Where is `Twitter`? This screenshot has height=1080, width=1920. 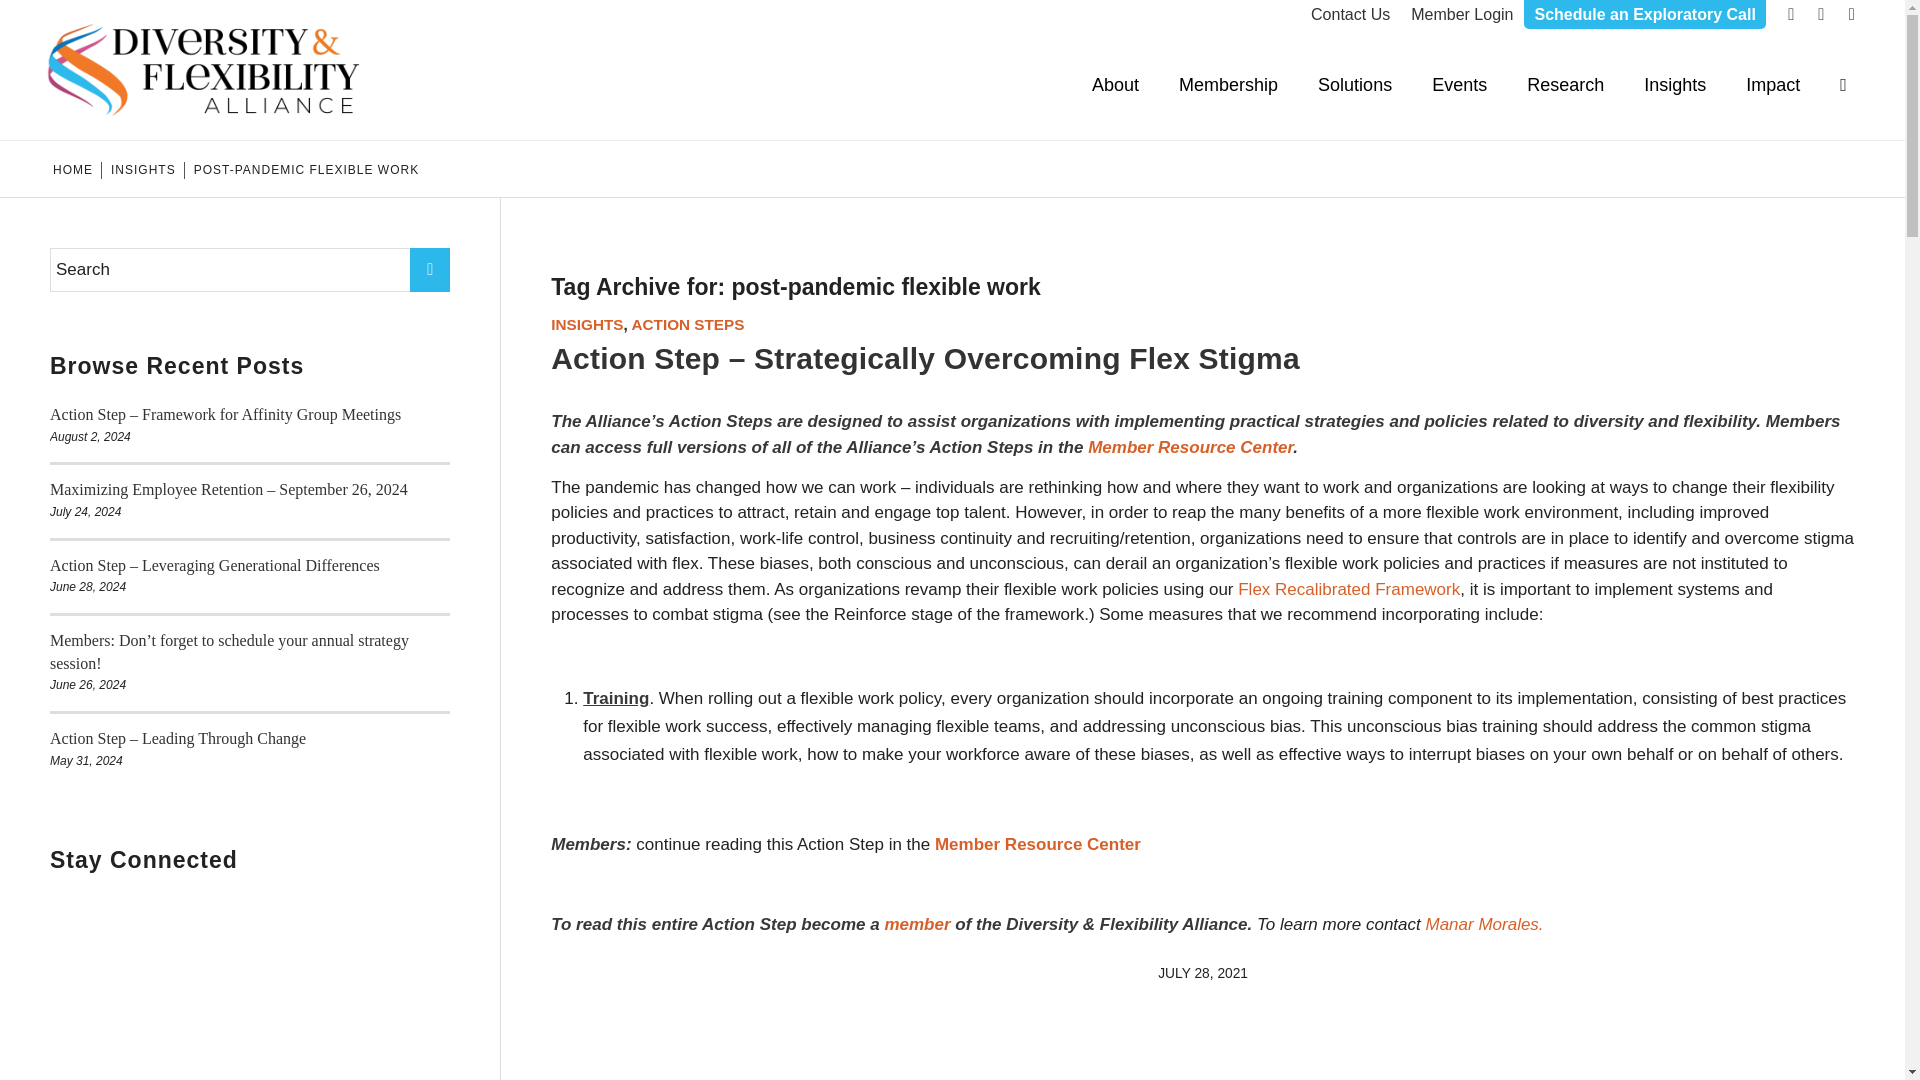
Twitter is located at coordinates (1792, 15).